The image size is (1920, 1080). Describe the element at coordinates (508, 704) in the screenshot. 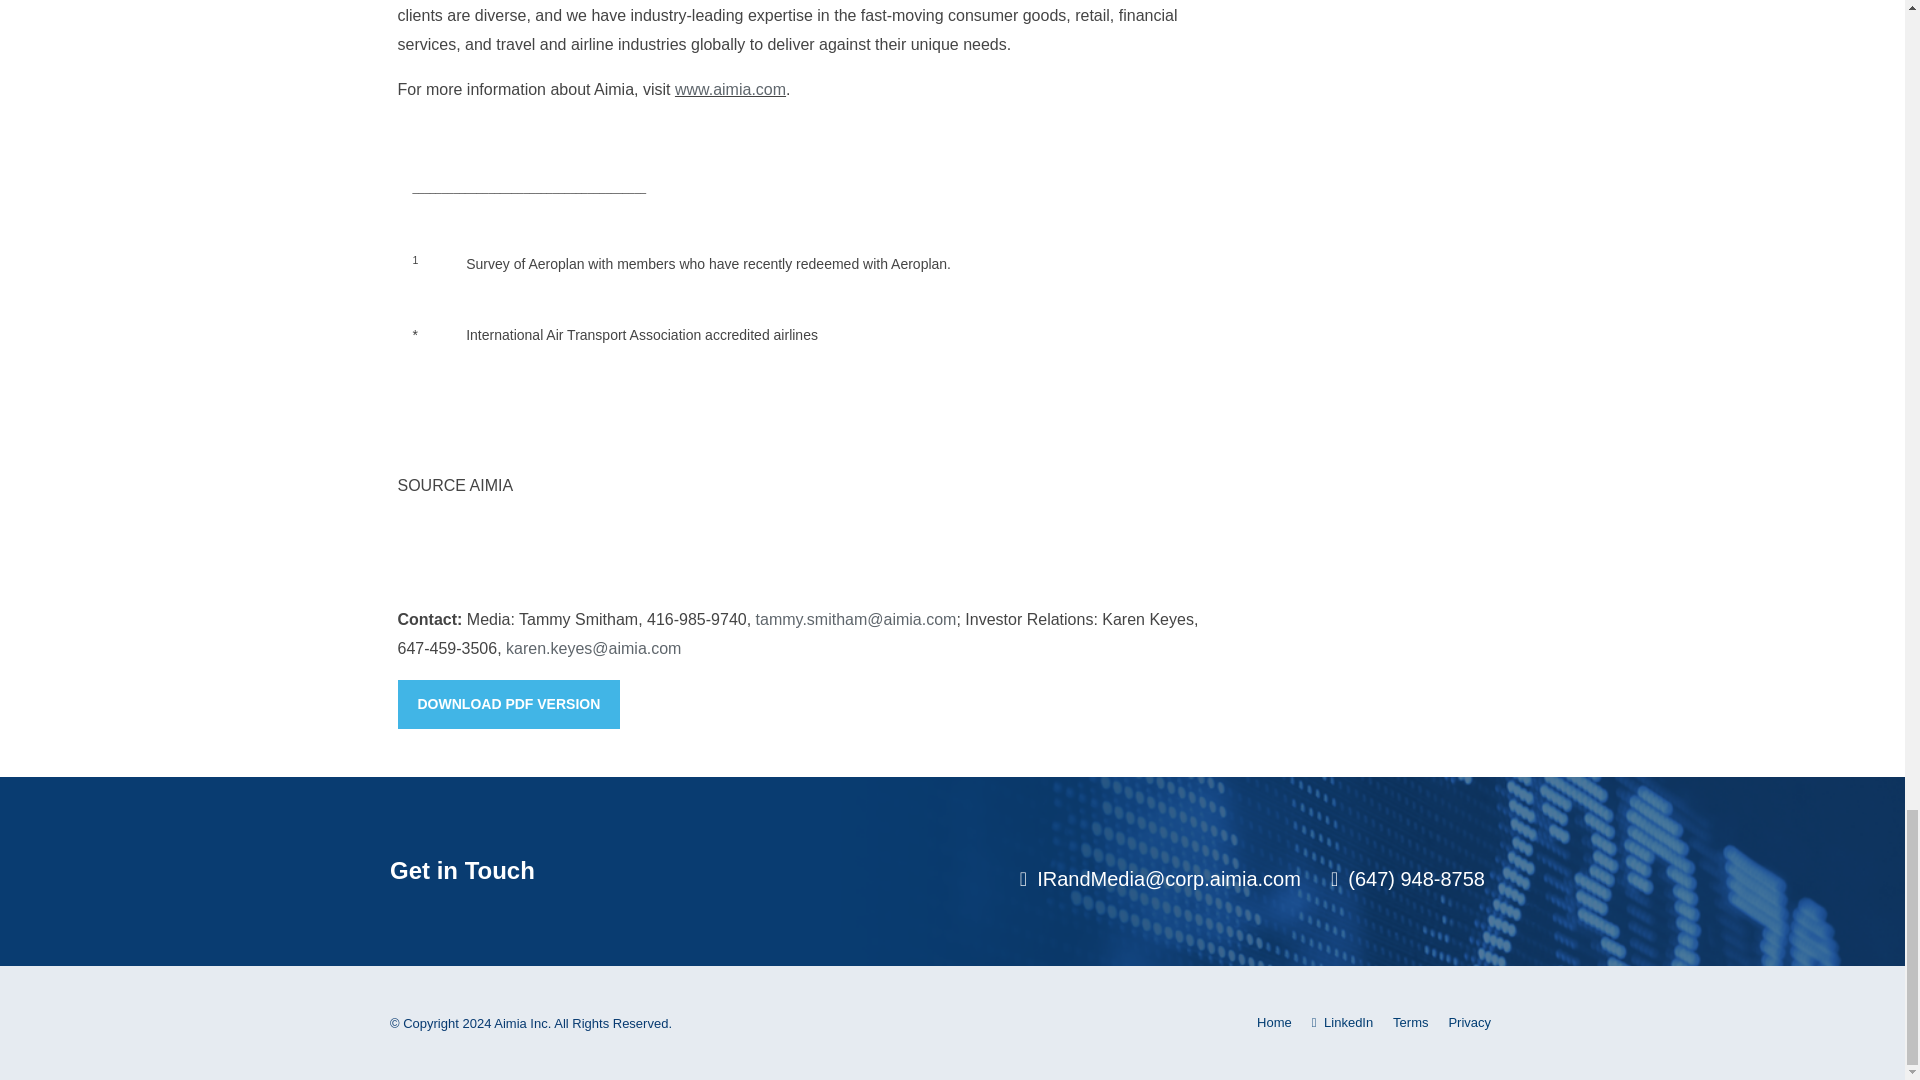

I see `DOWNLOAD PDF VERSION` at that location.